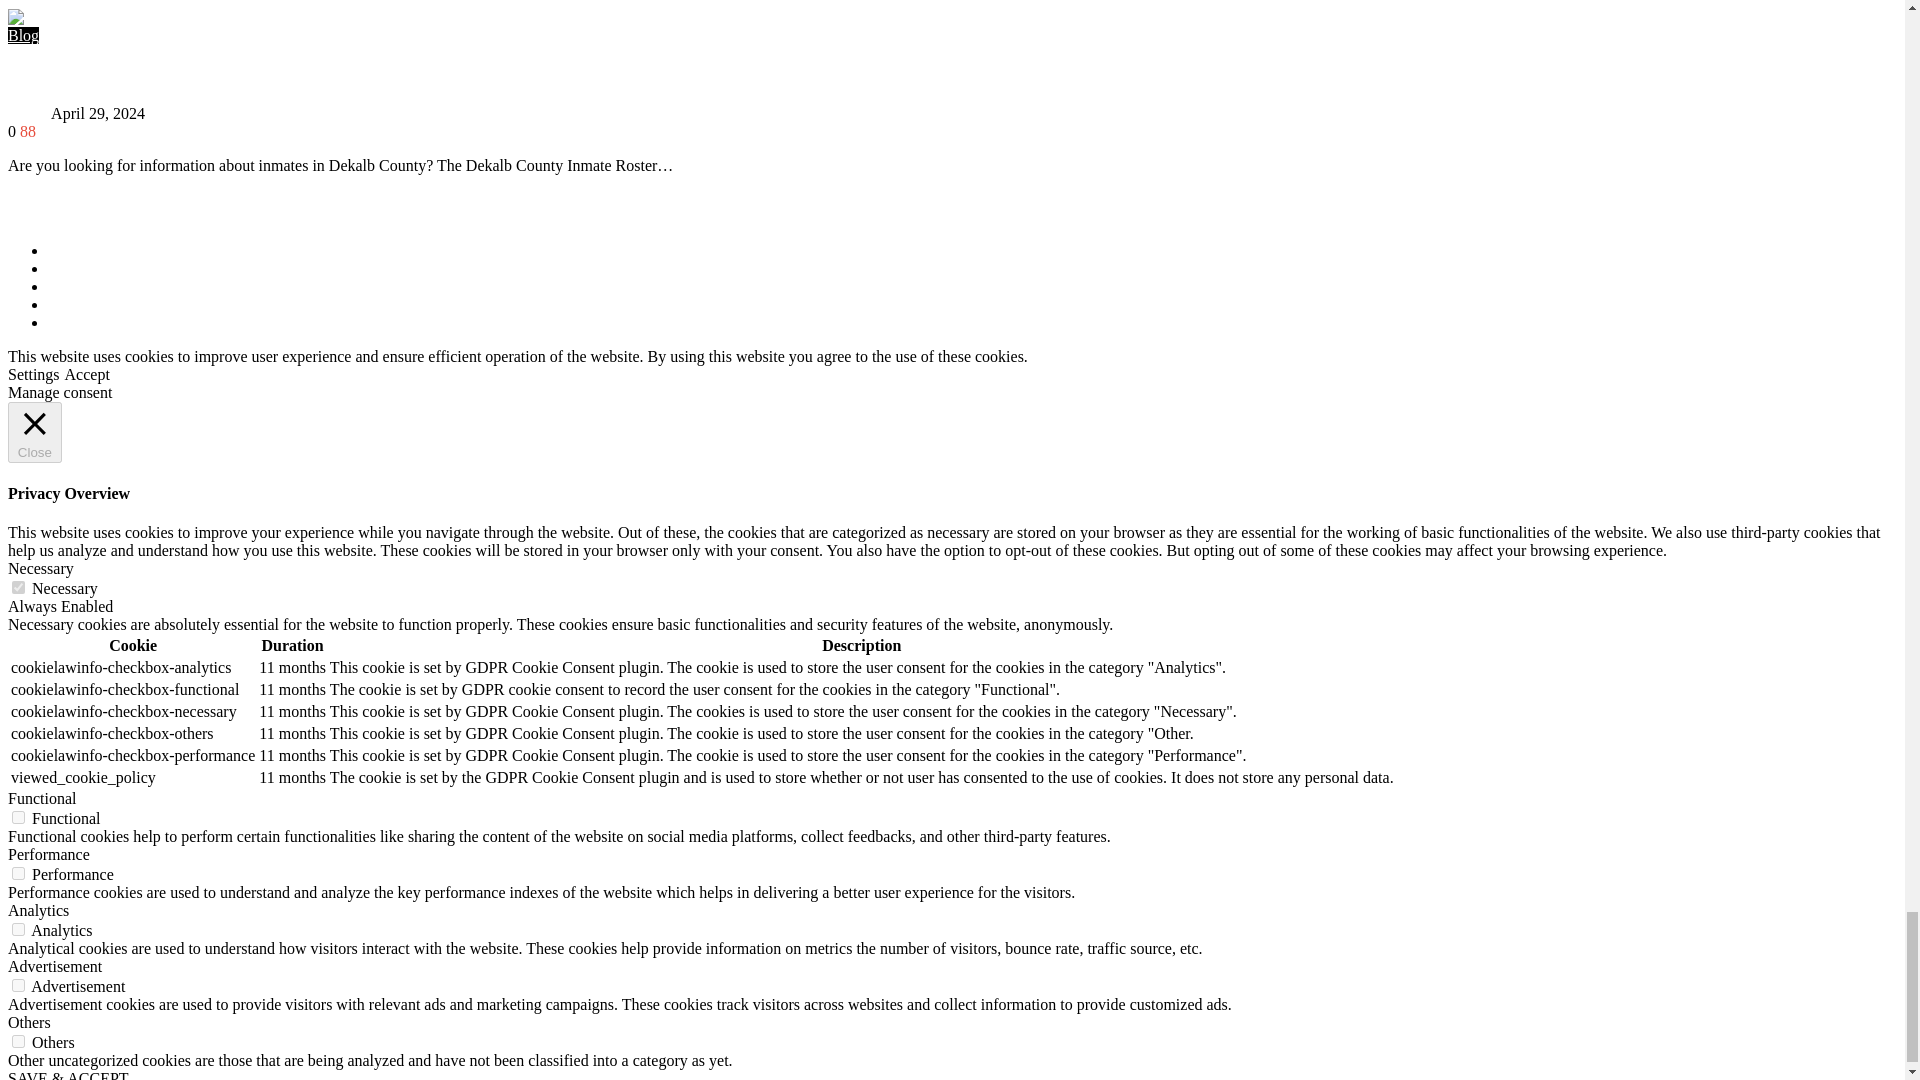 The image size is (1920, 1080). What do you see at coordinates (18, 874) in the screenshot?
I see `on` at bounding box center [18, 874].